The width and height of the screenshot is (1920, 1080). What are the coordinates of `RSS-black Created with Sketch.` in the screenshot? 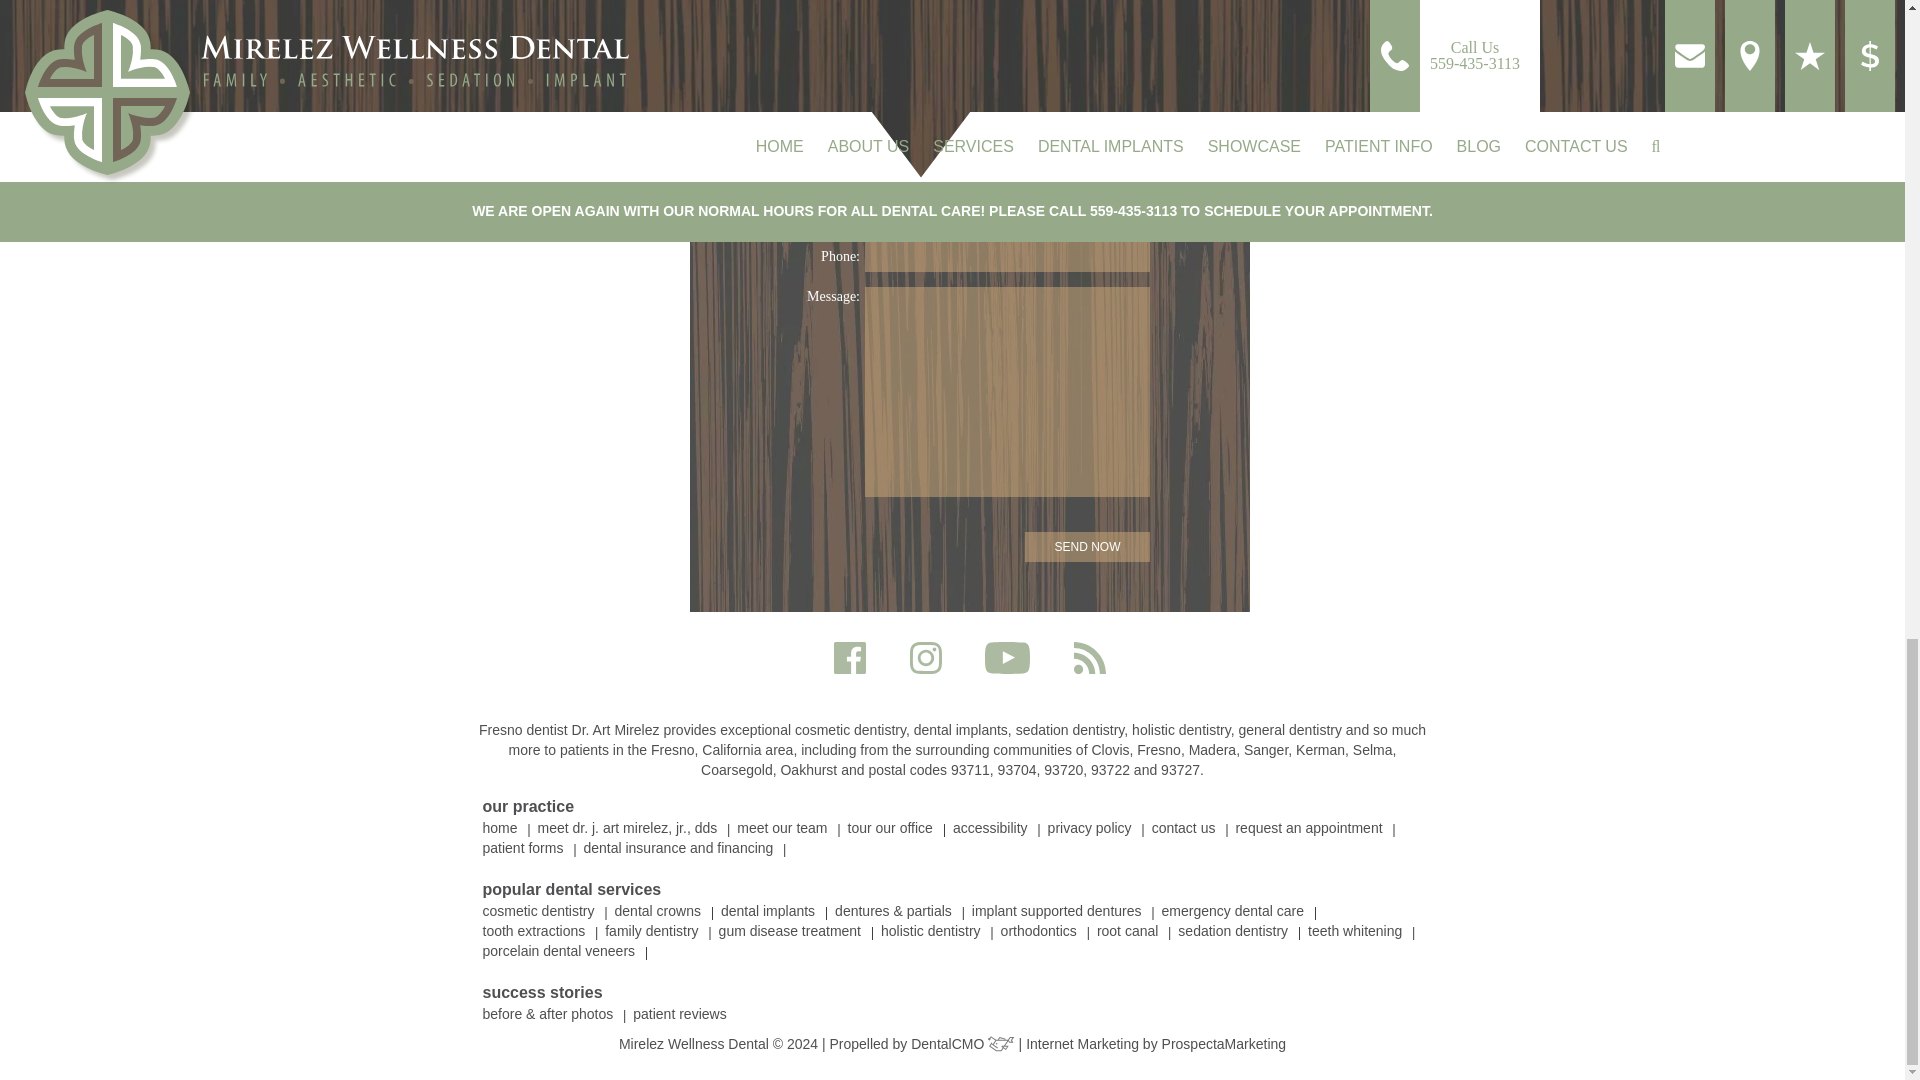 It's located at (1089, 657).